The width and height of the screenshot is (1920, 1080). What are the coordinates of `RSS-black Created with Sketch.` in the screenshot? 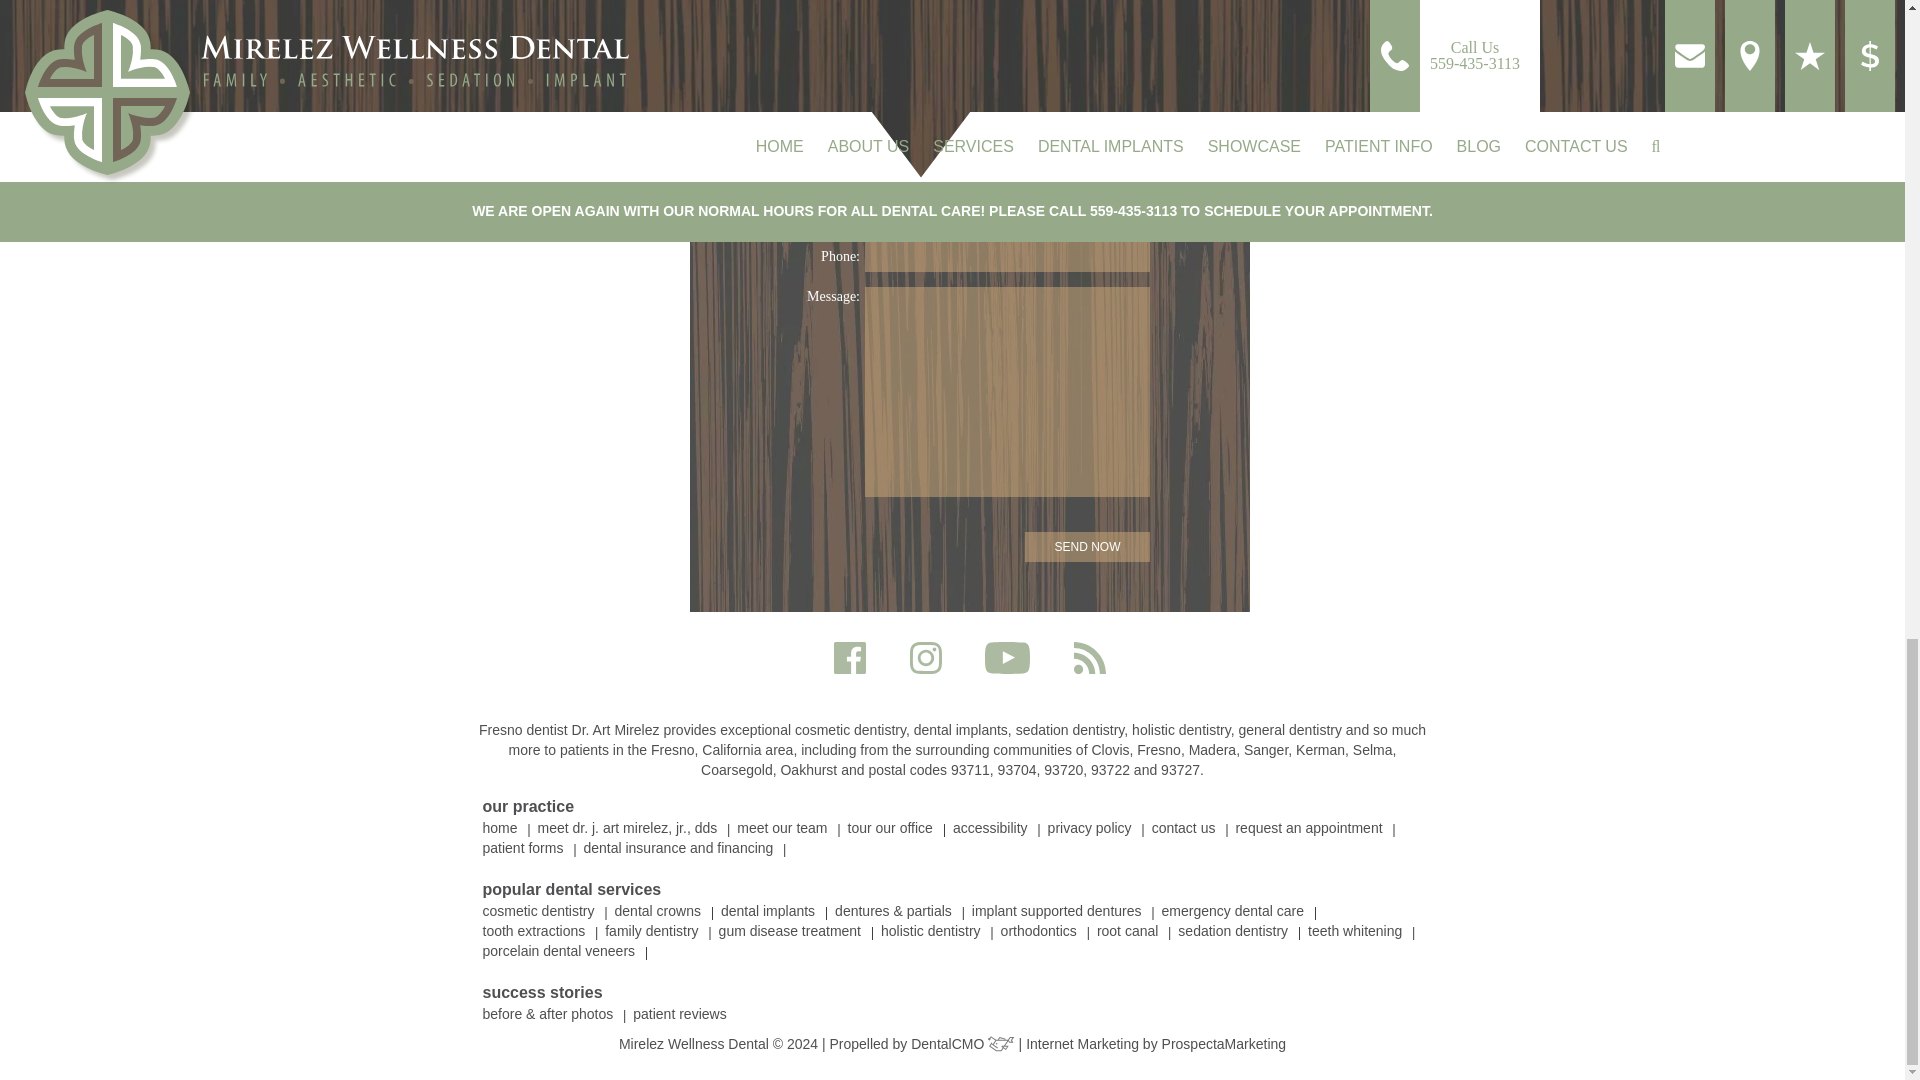 It's located at (1089, 657).